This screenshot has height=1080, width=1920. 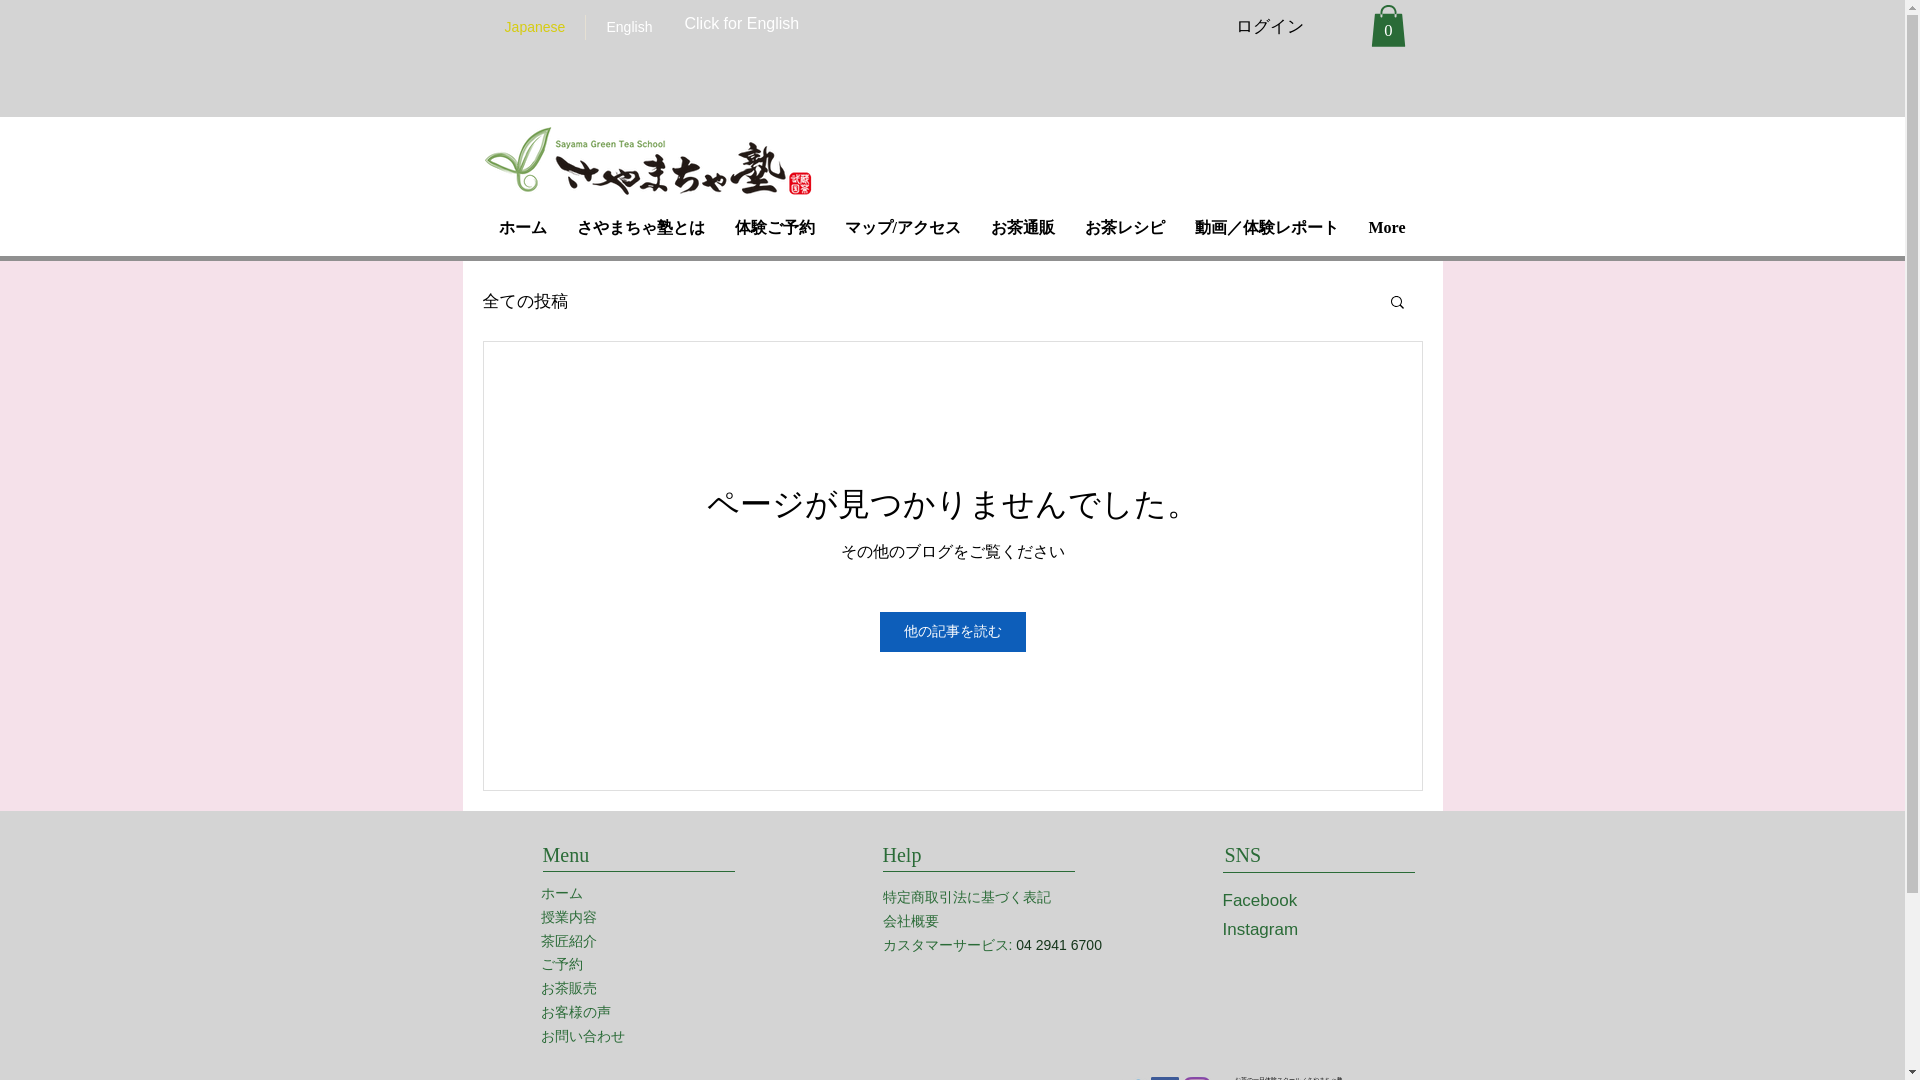 What do you see at coordinates (628, 27) in the screenshot?
I see `English` at bounding box center [628, 27].